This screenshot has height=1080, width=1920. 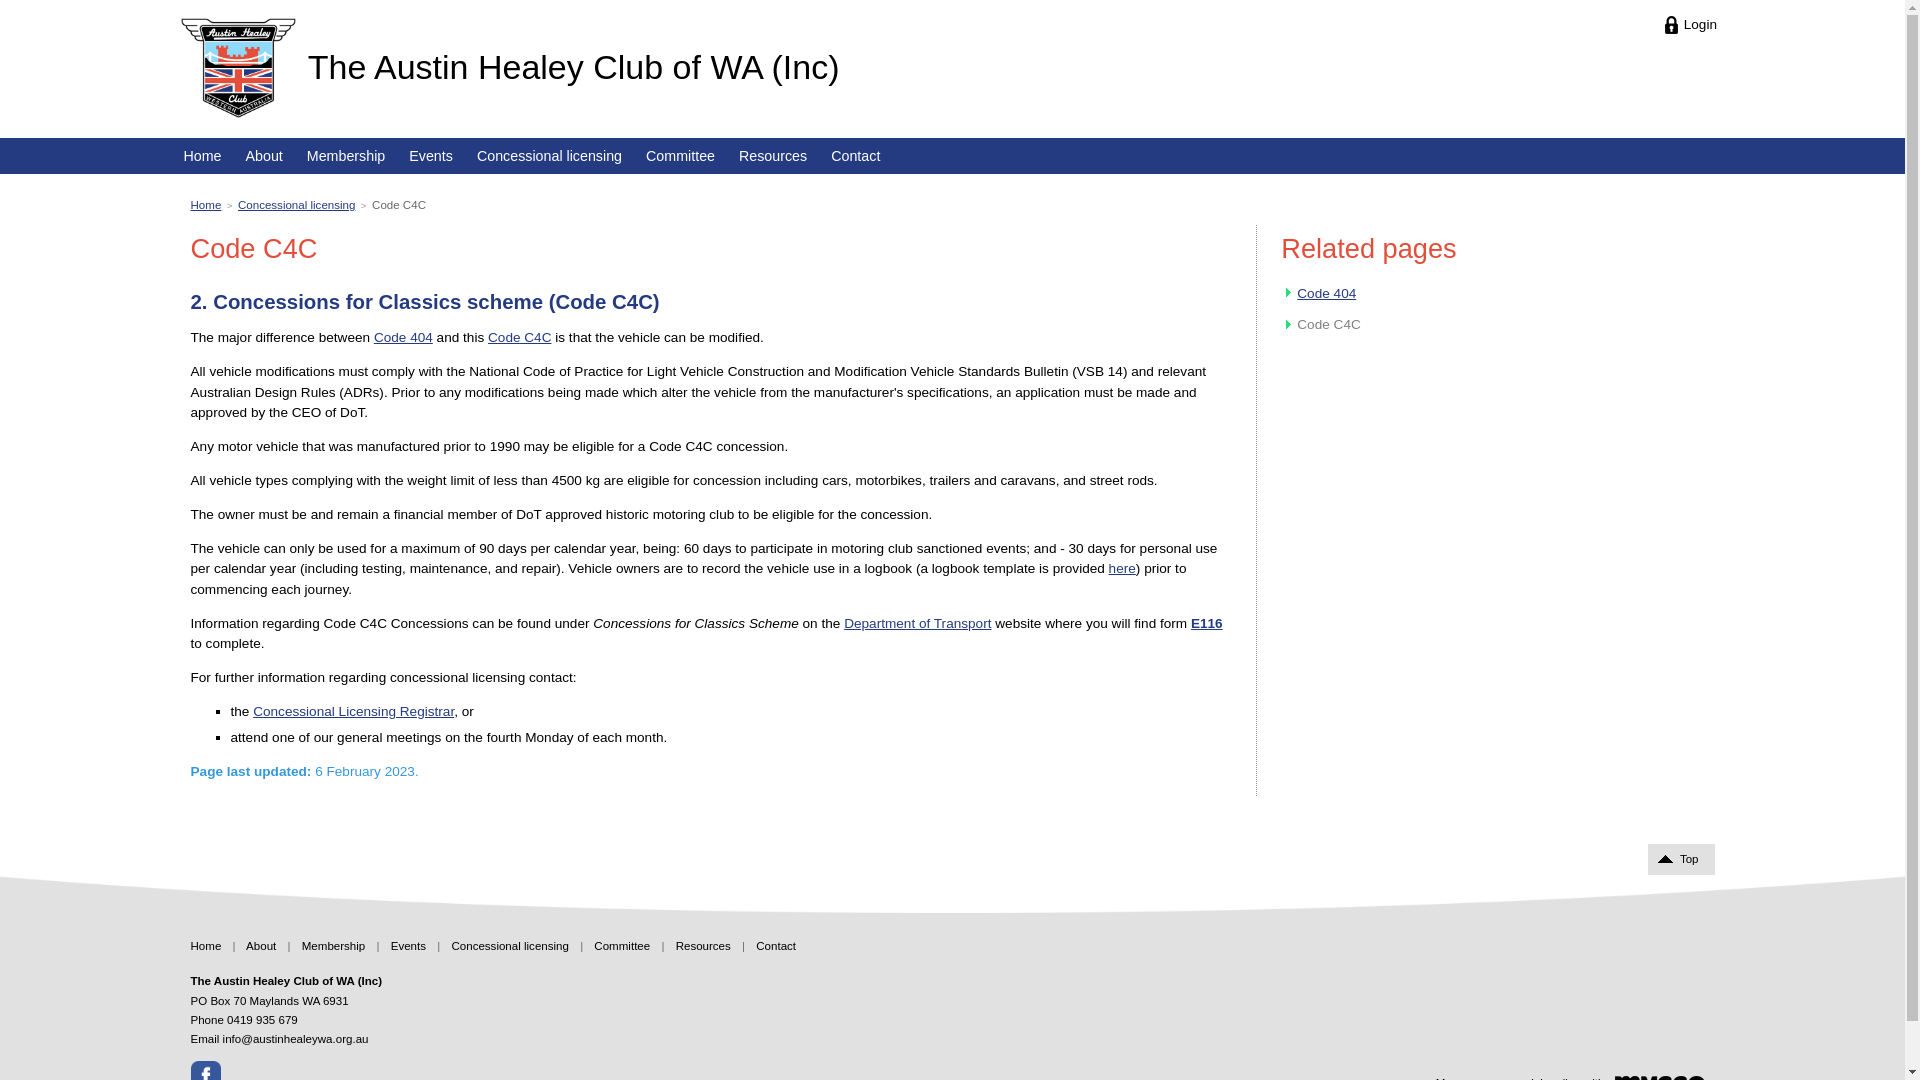 I want to click on Membership, so click(x=346, y=156).